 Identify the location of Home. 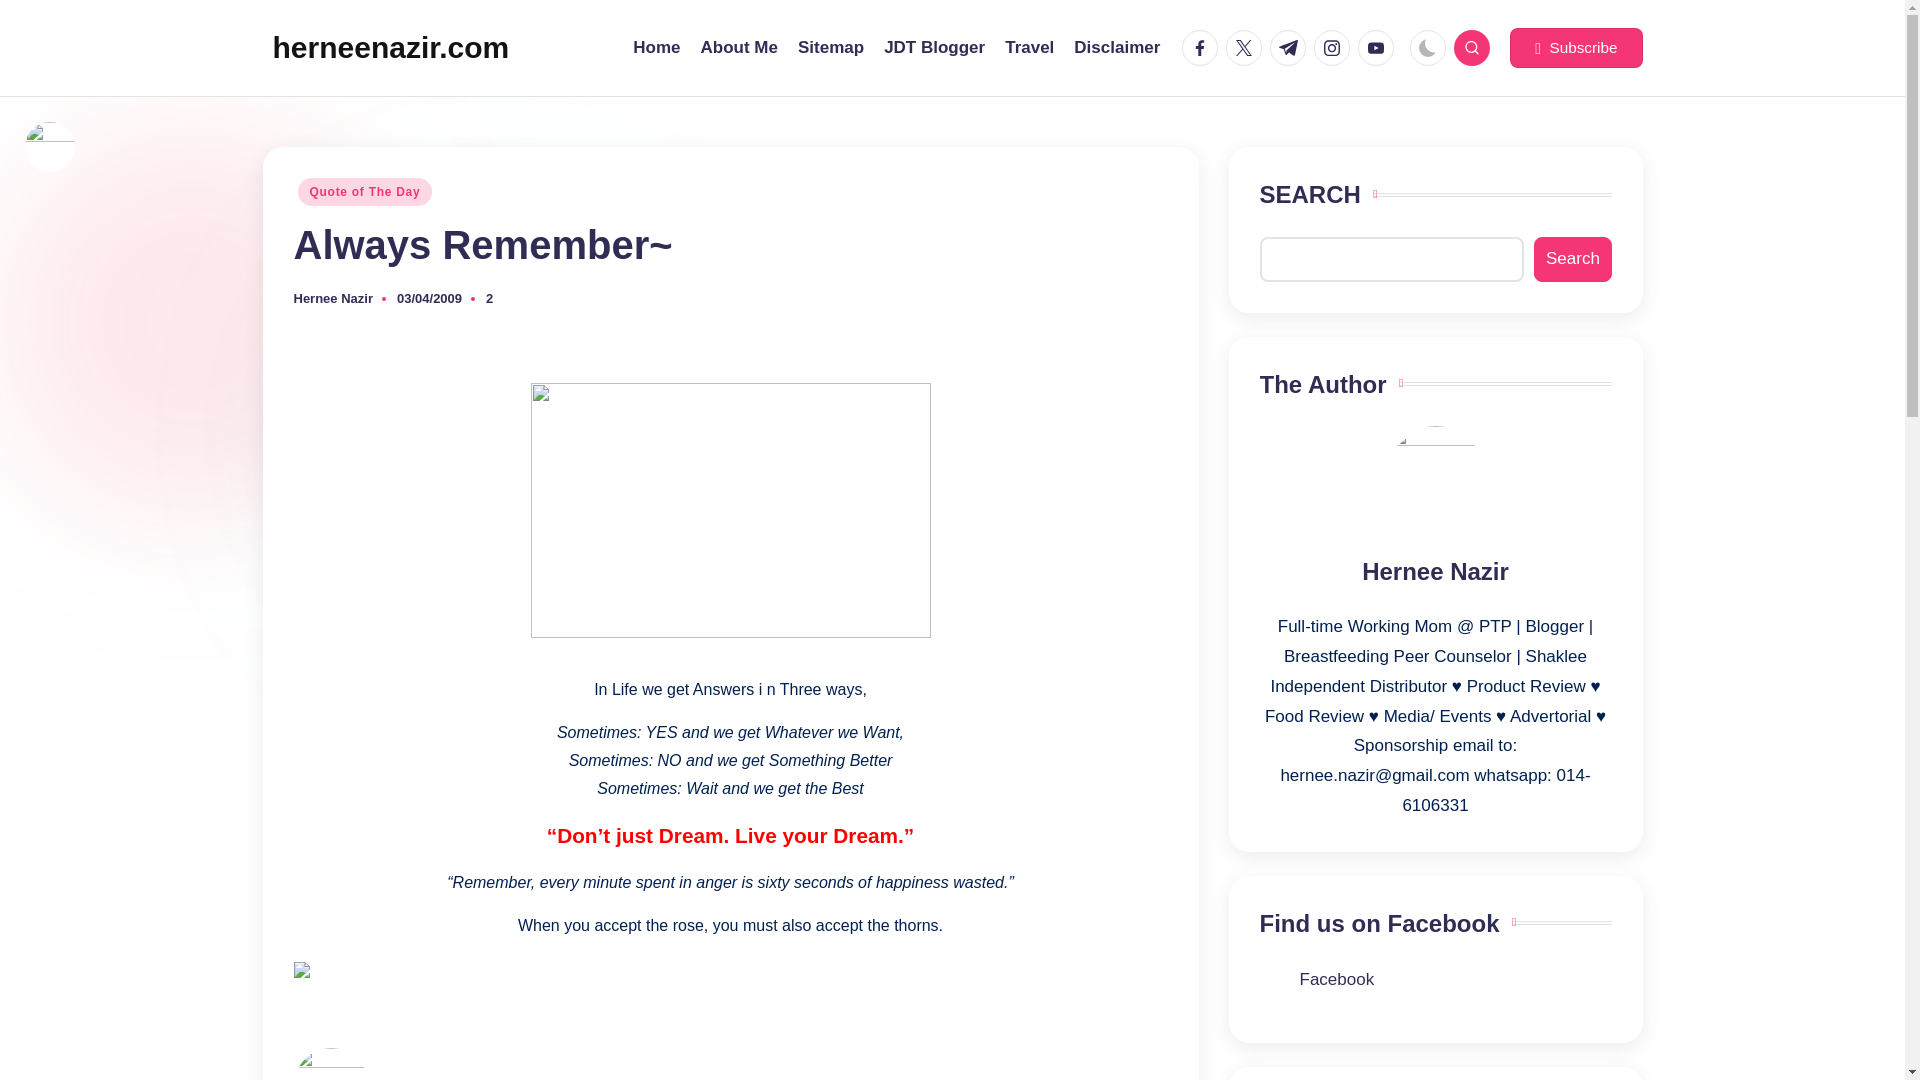
(656, 48).